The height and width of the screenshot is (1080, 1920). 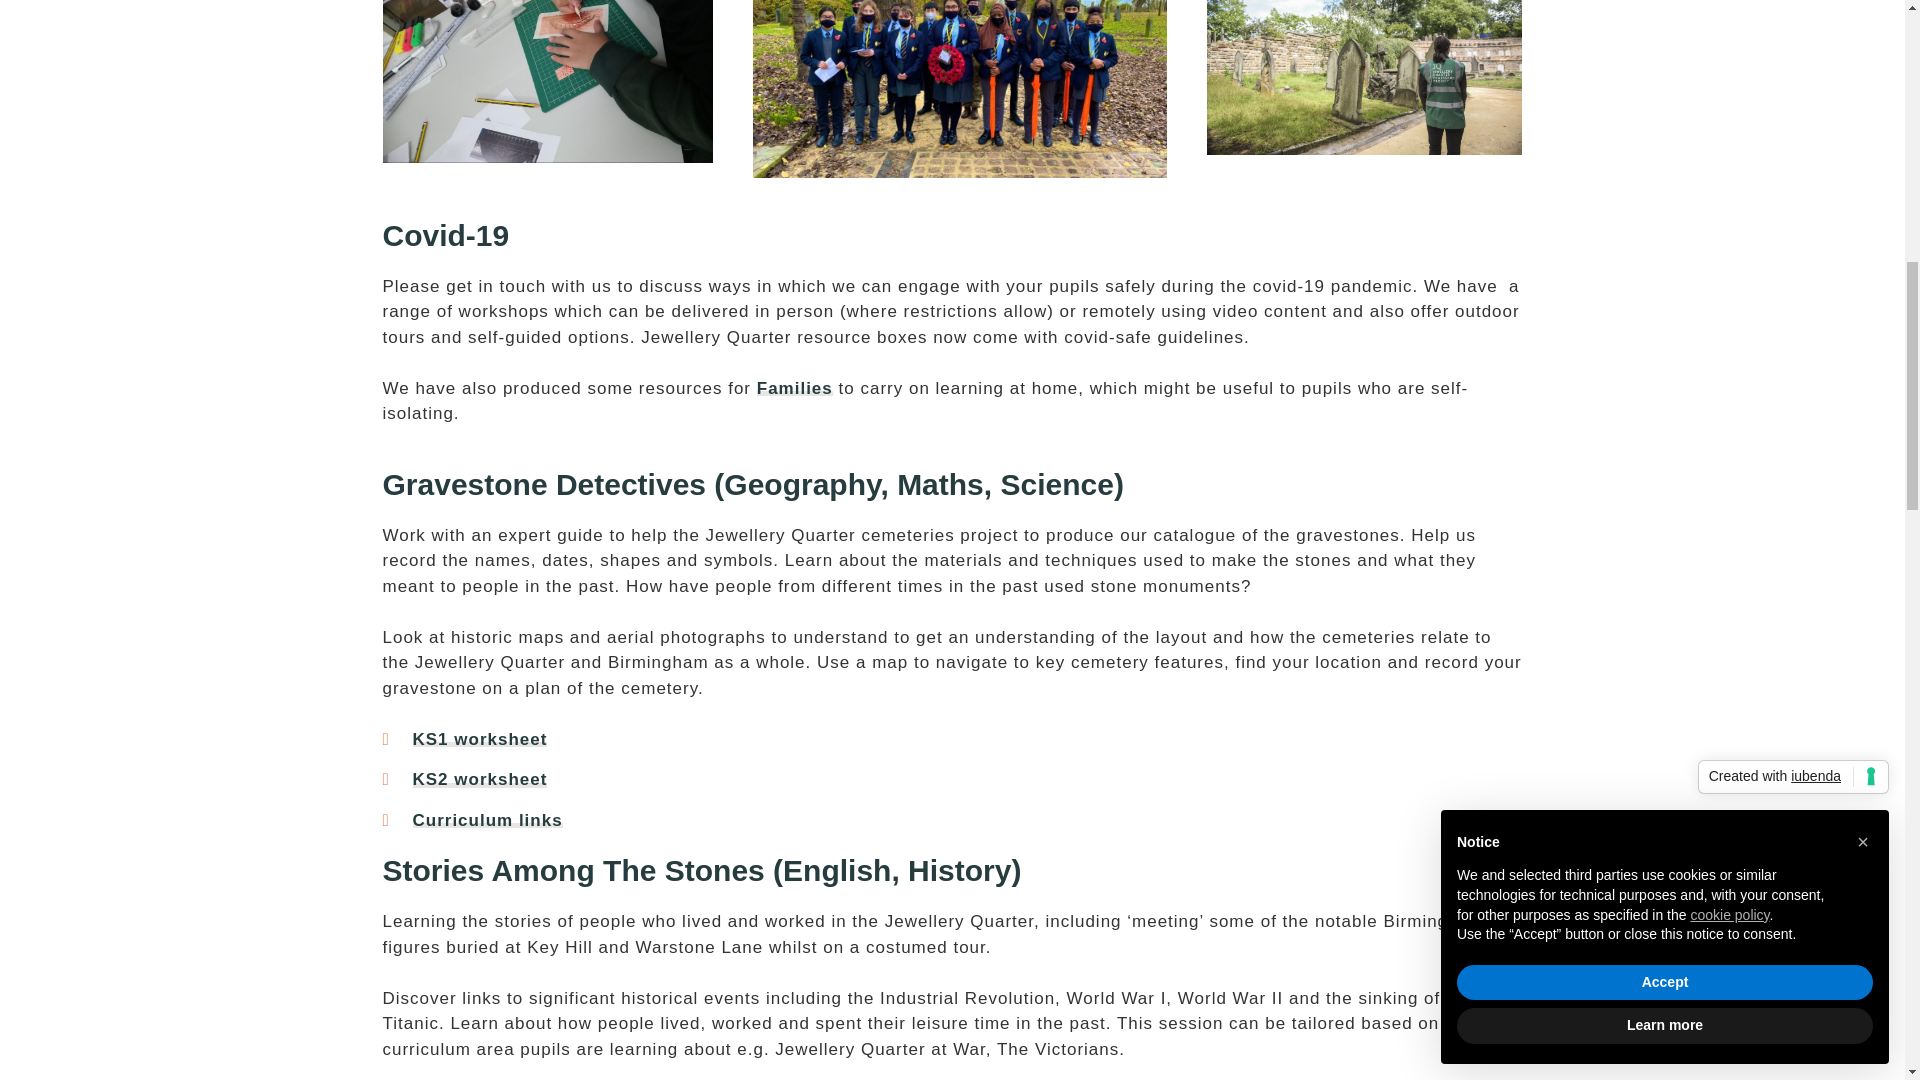 I want to click on jqa war memorial, so click(x=960, y=89).